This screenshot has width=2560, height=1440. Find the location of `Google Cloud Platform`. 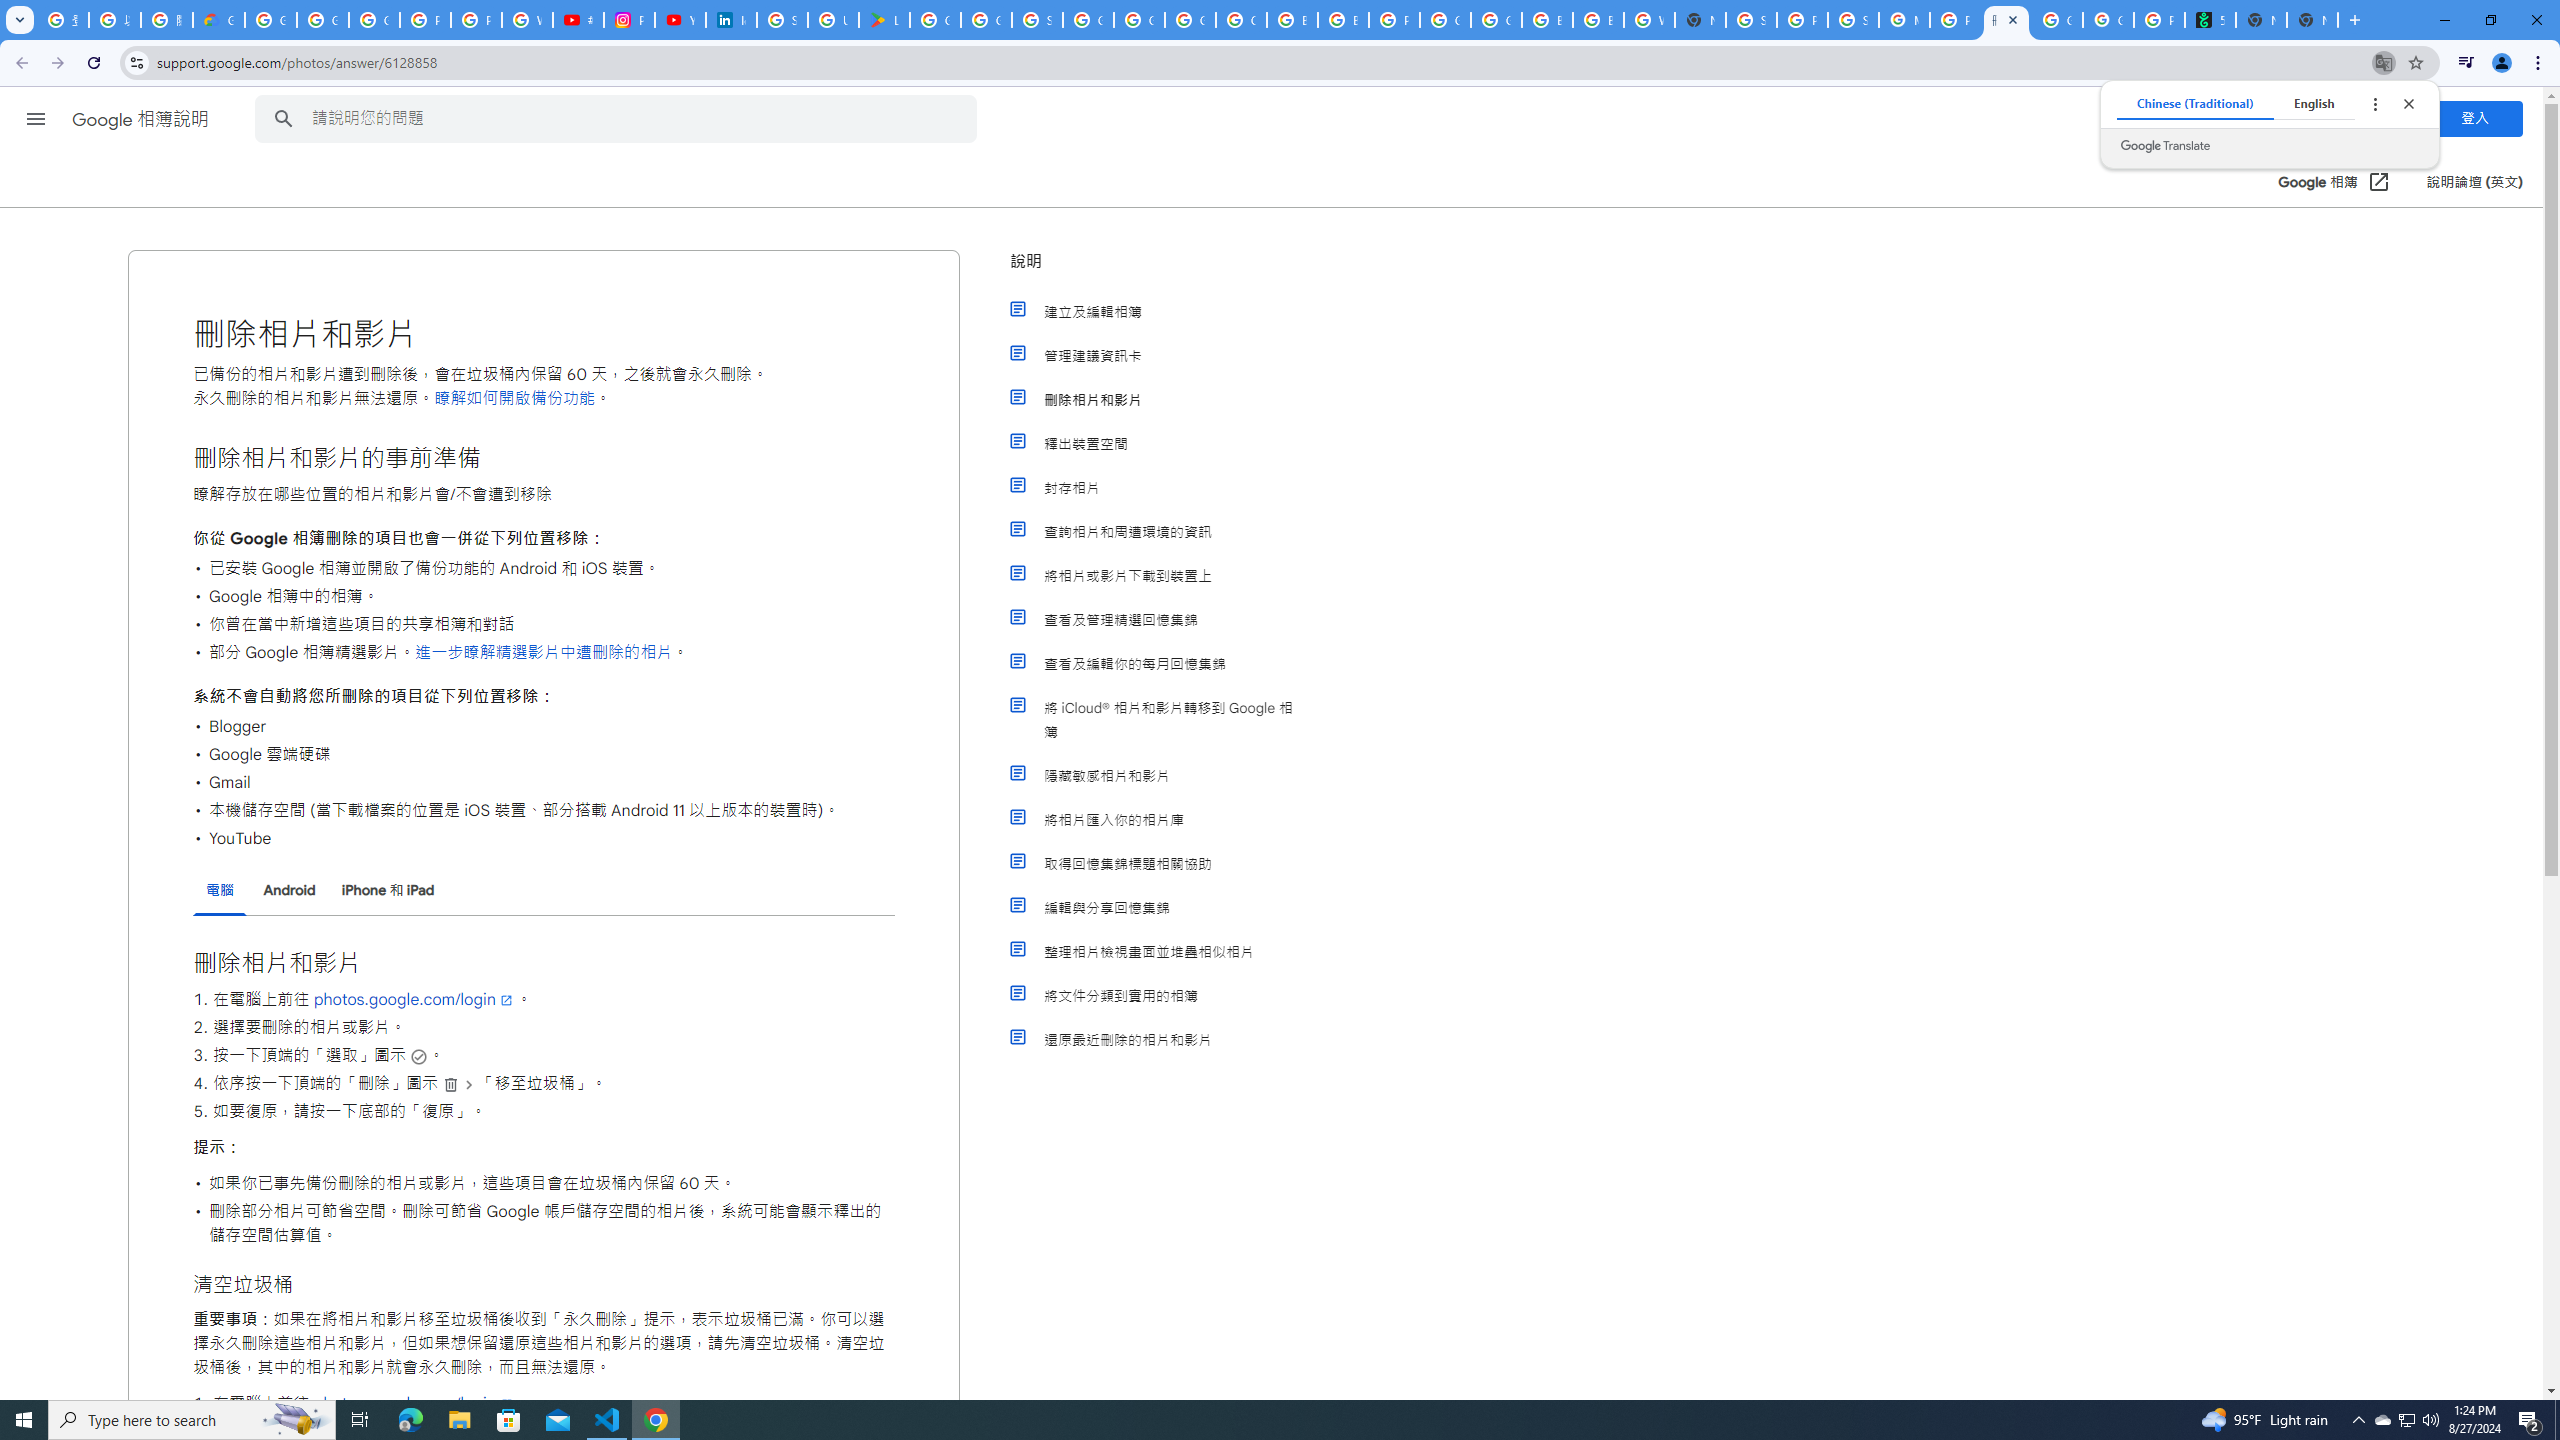

Google Cloud Platform is located at coordinates (1140, 20).